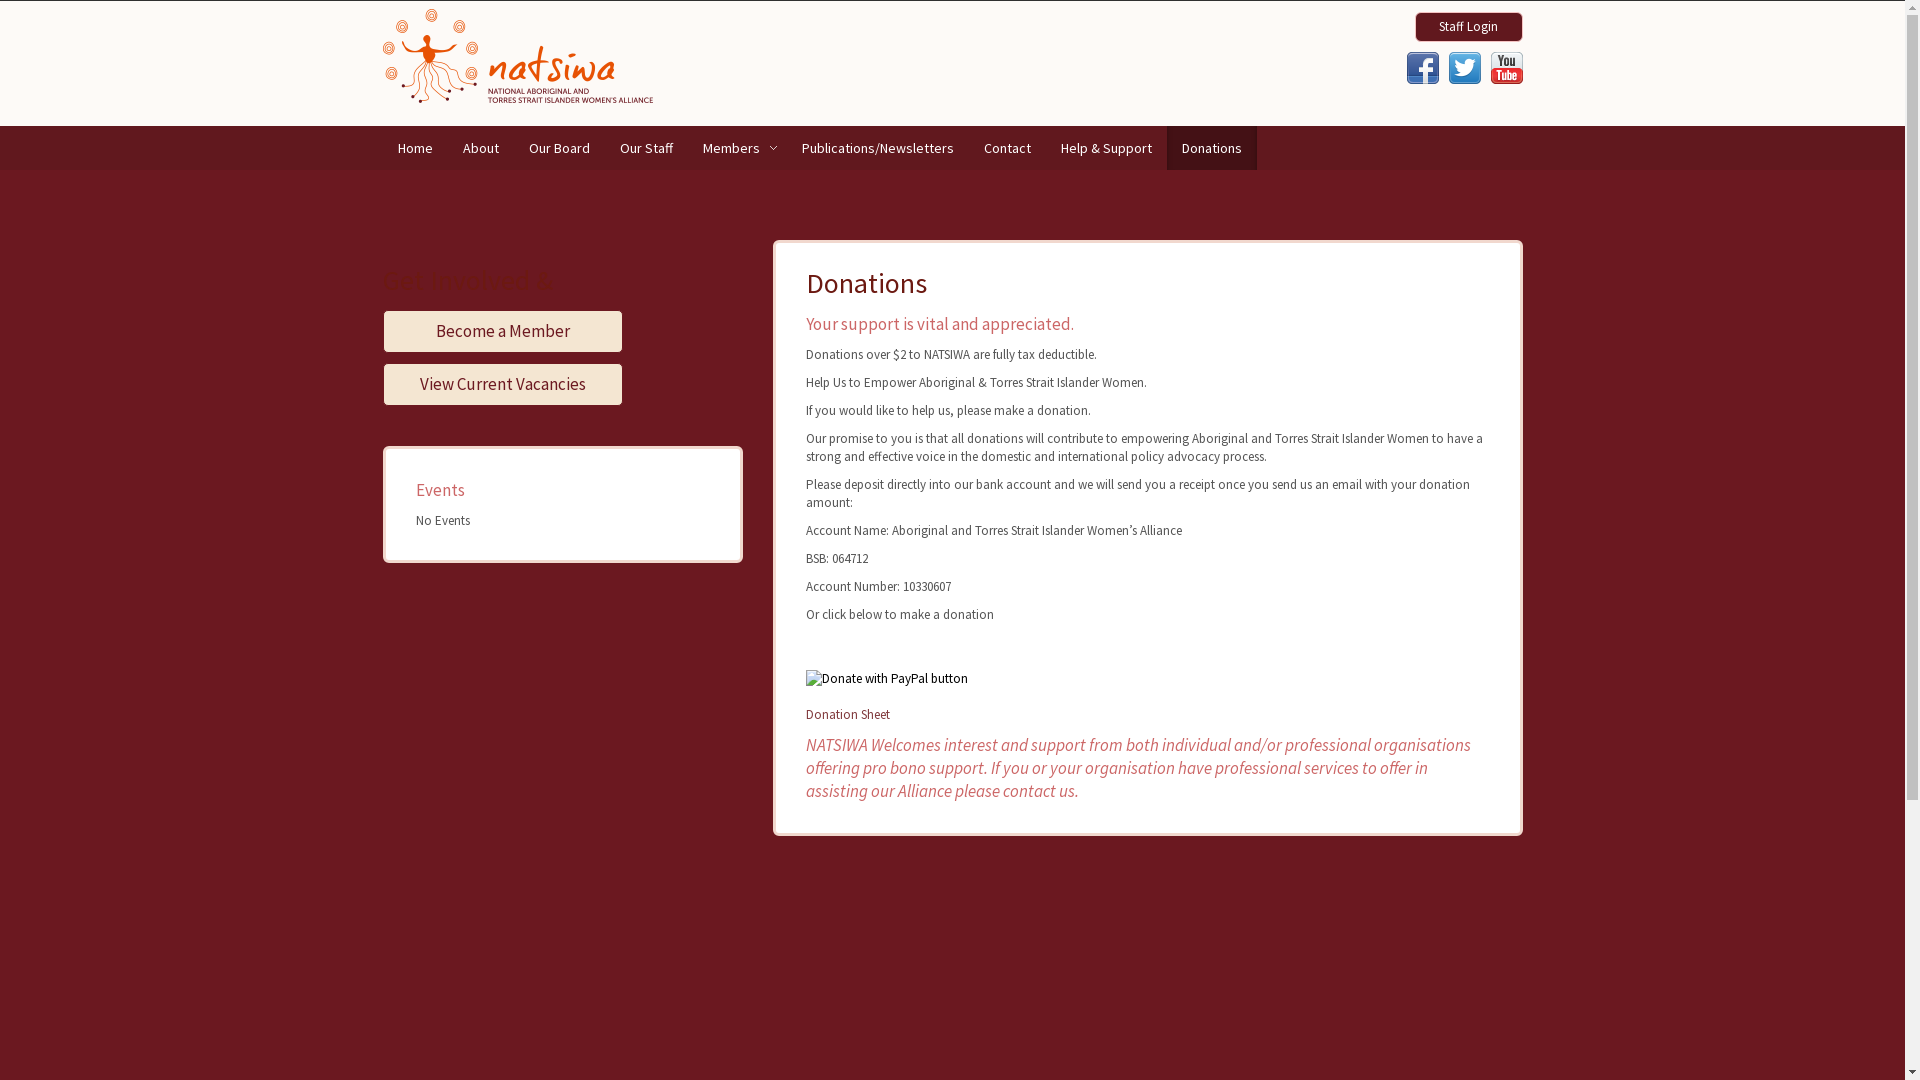 This screenshot has height=1080, width=1920. Describe the element at coordinates (1106, 148) in the screenshot. I see `Help & Support` at that location.